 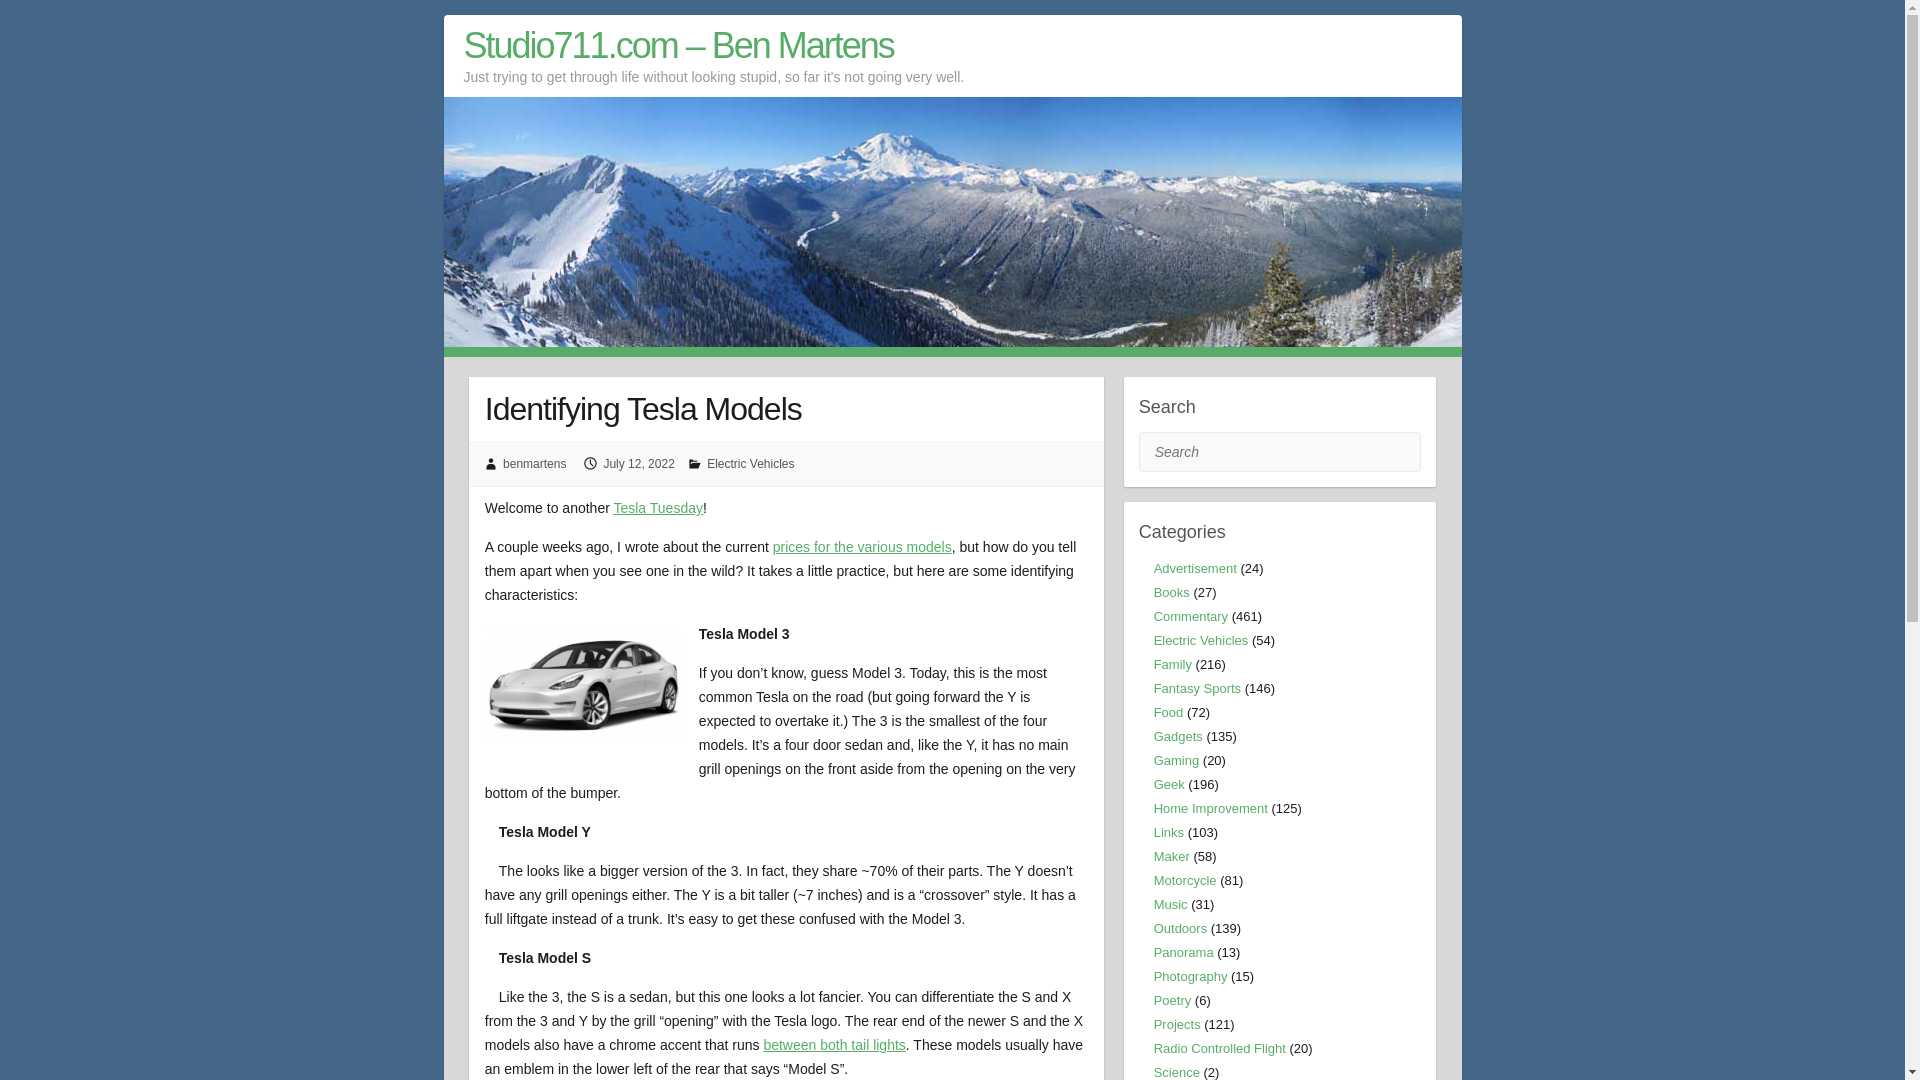 I want to click on Books, so click(x=1172, y=592).